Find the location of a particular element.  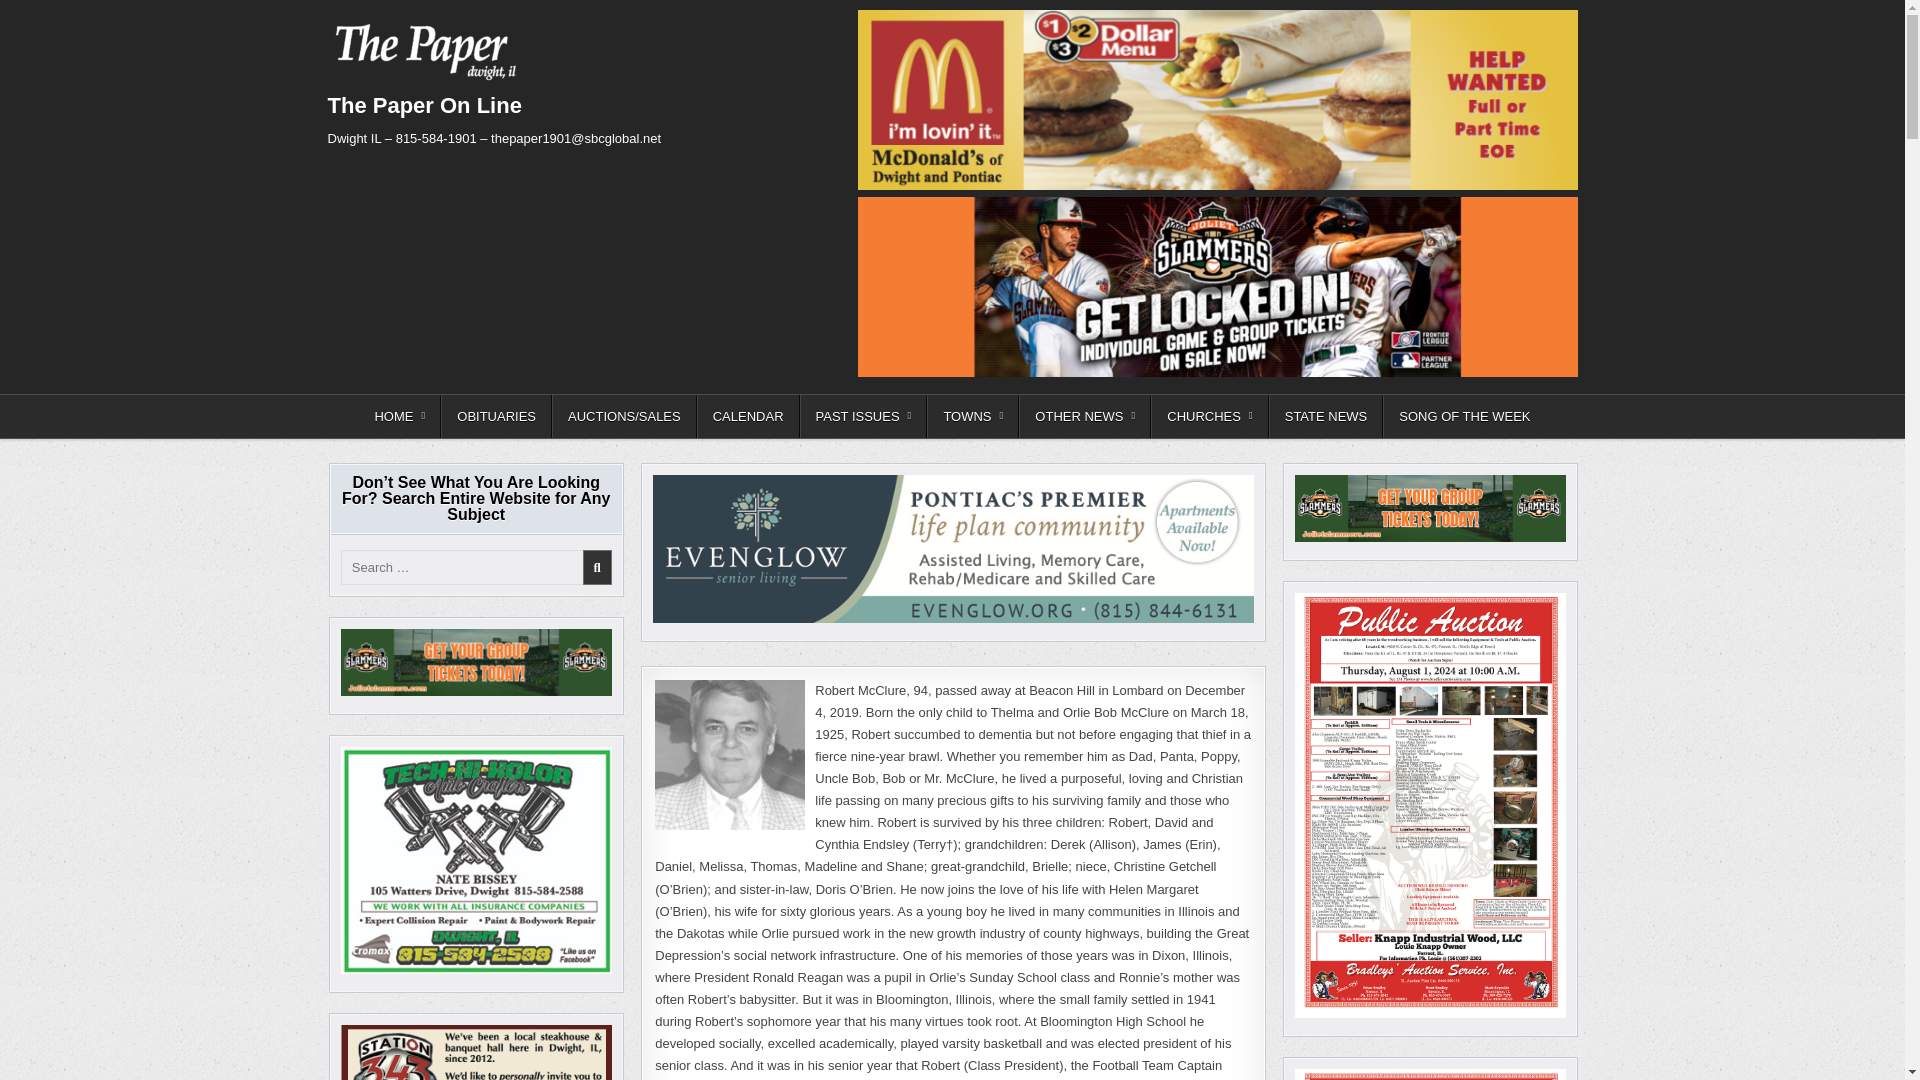

HOME is located at coordinates (400, 416).